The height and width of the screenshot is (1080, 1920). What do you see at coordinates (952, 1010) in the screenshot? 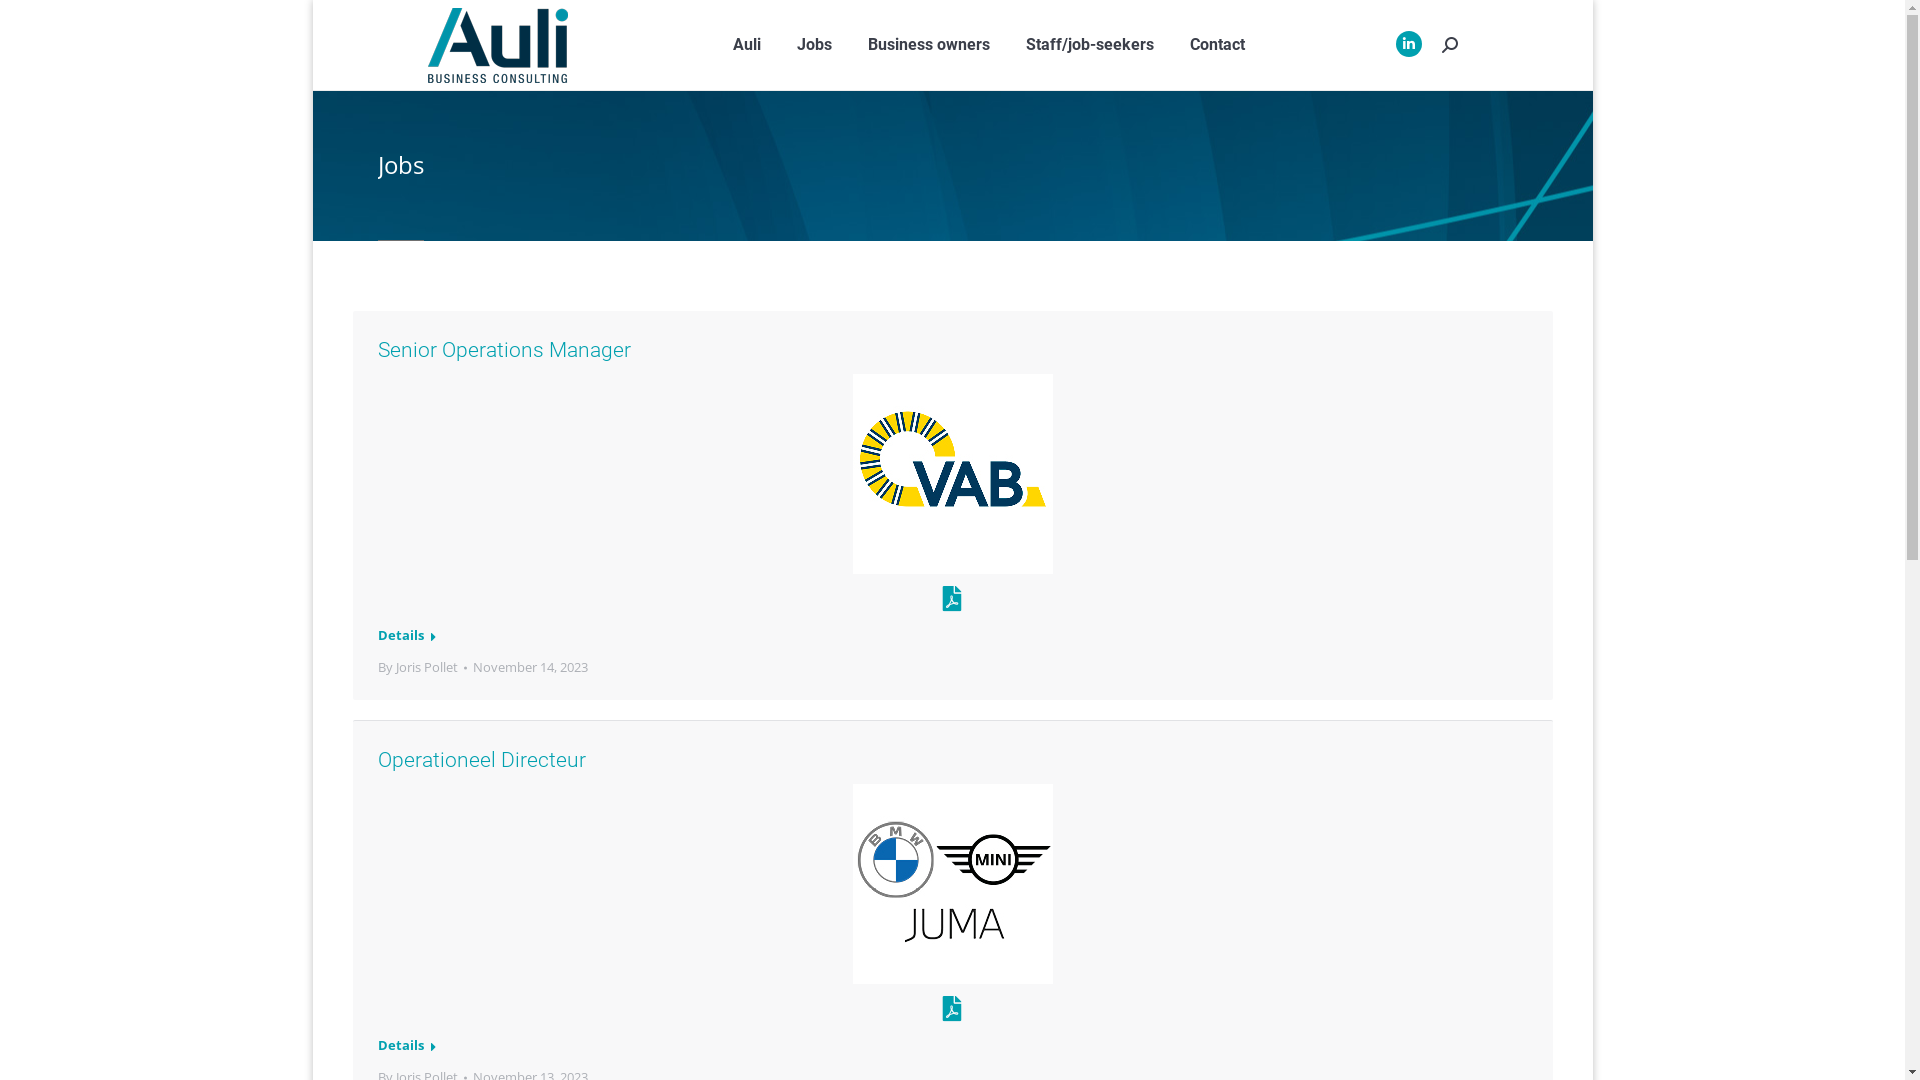
I see `PDF` at bounding box center [952, 1010].